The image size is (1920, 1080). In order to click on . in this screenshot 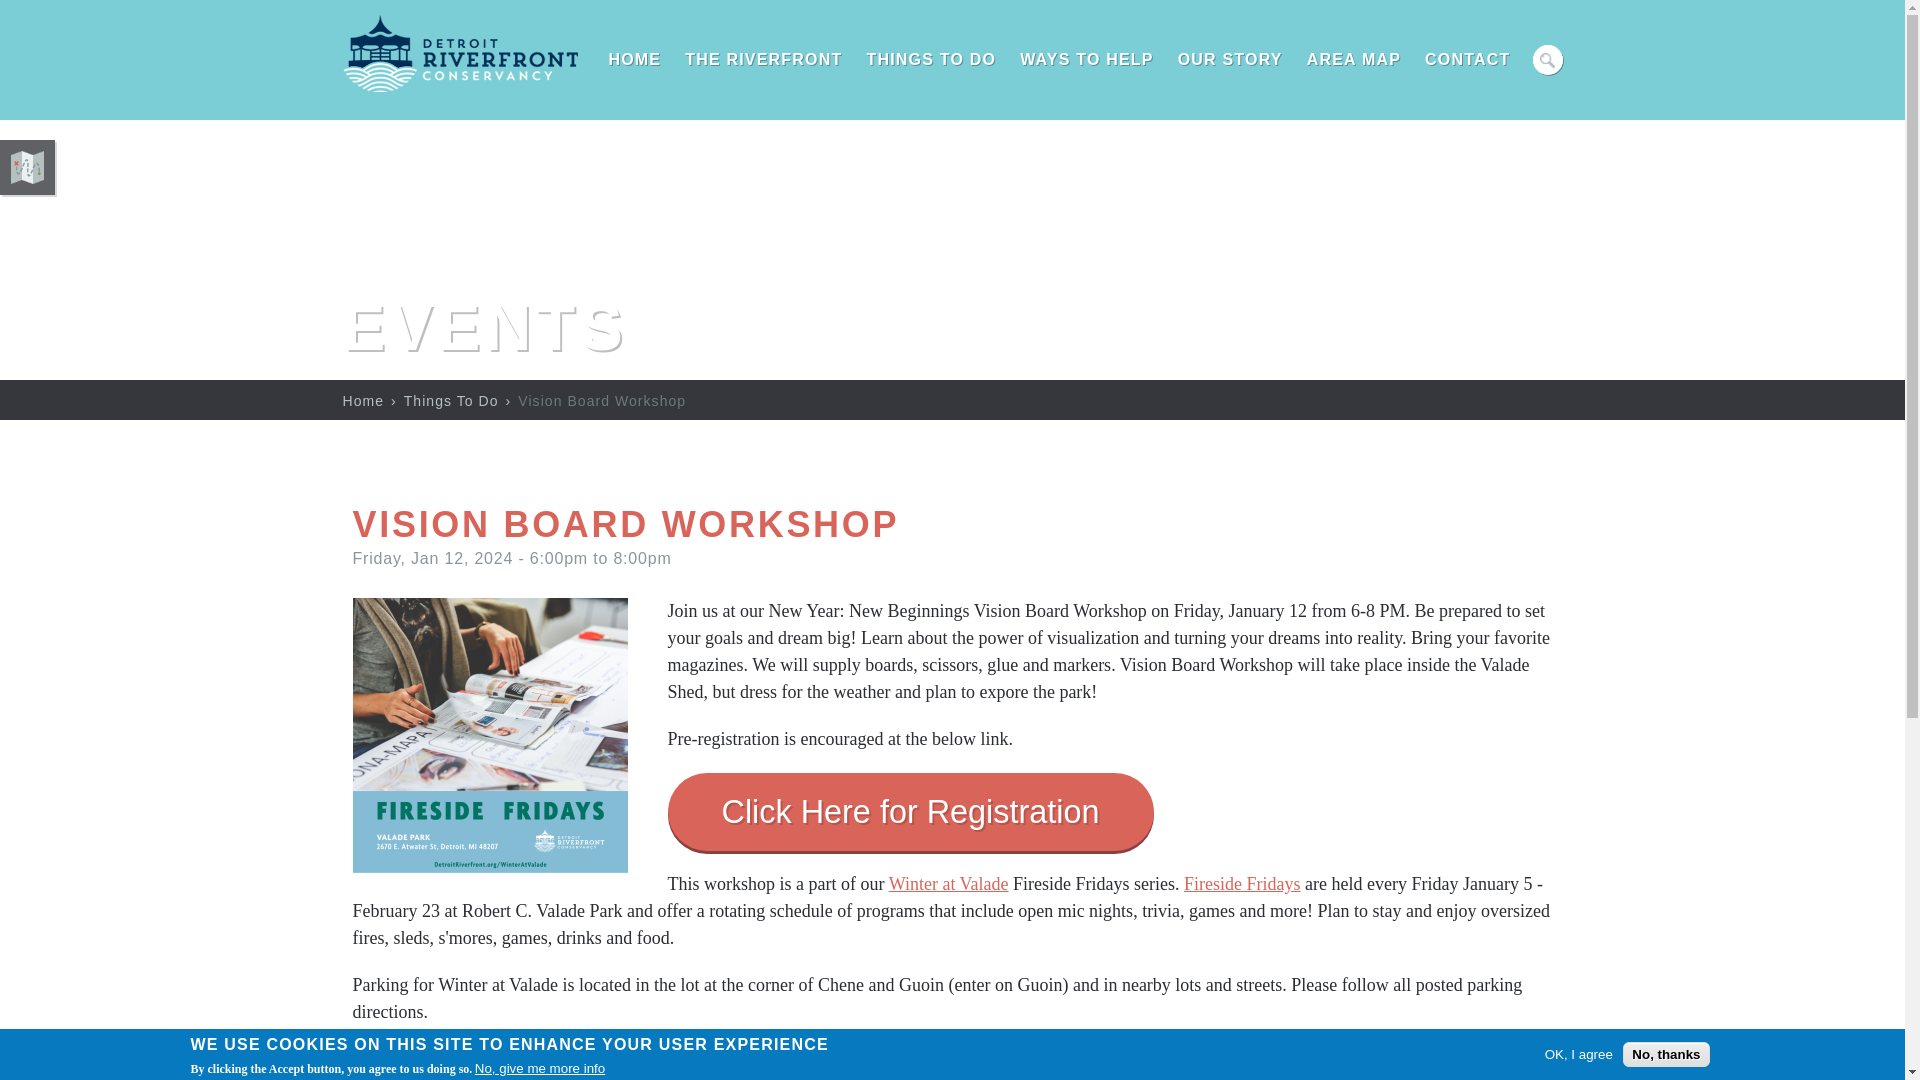, I will do `click(1547, 60)`.